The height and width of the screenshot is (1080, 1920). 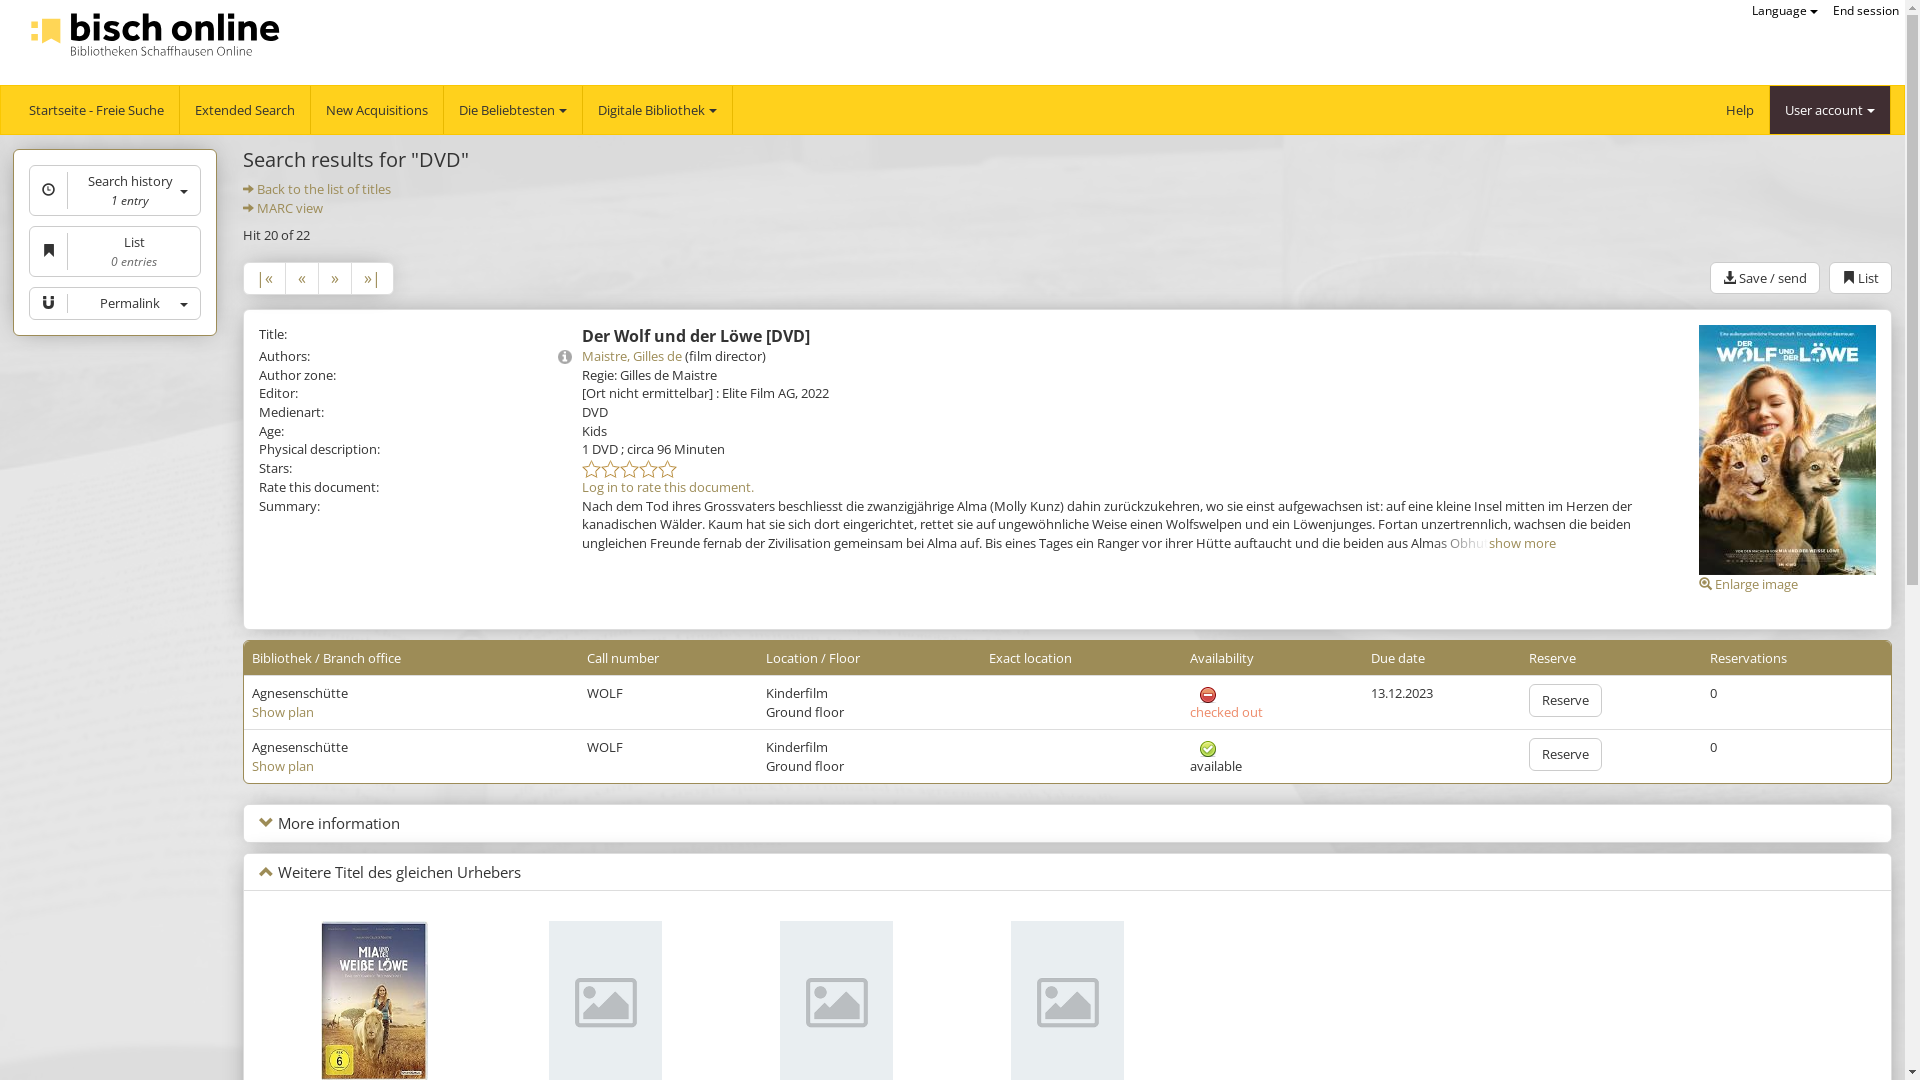 I want to click on Floor, so click(x=844, y=658).